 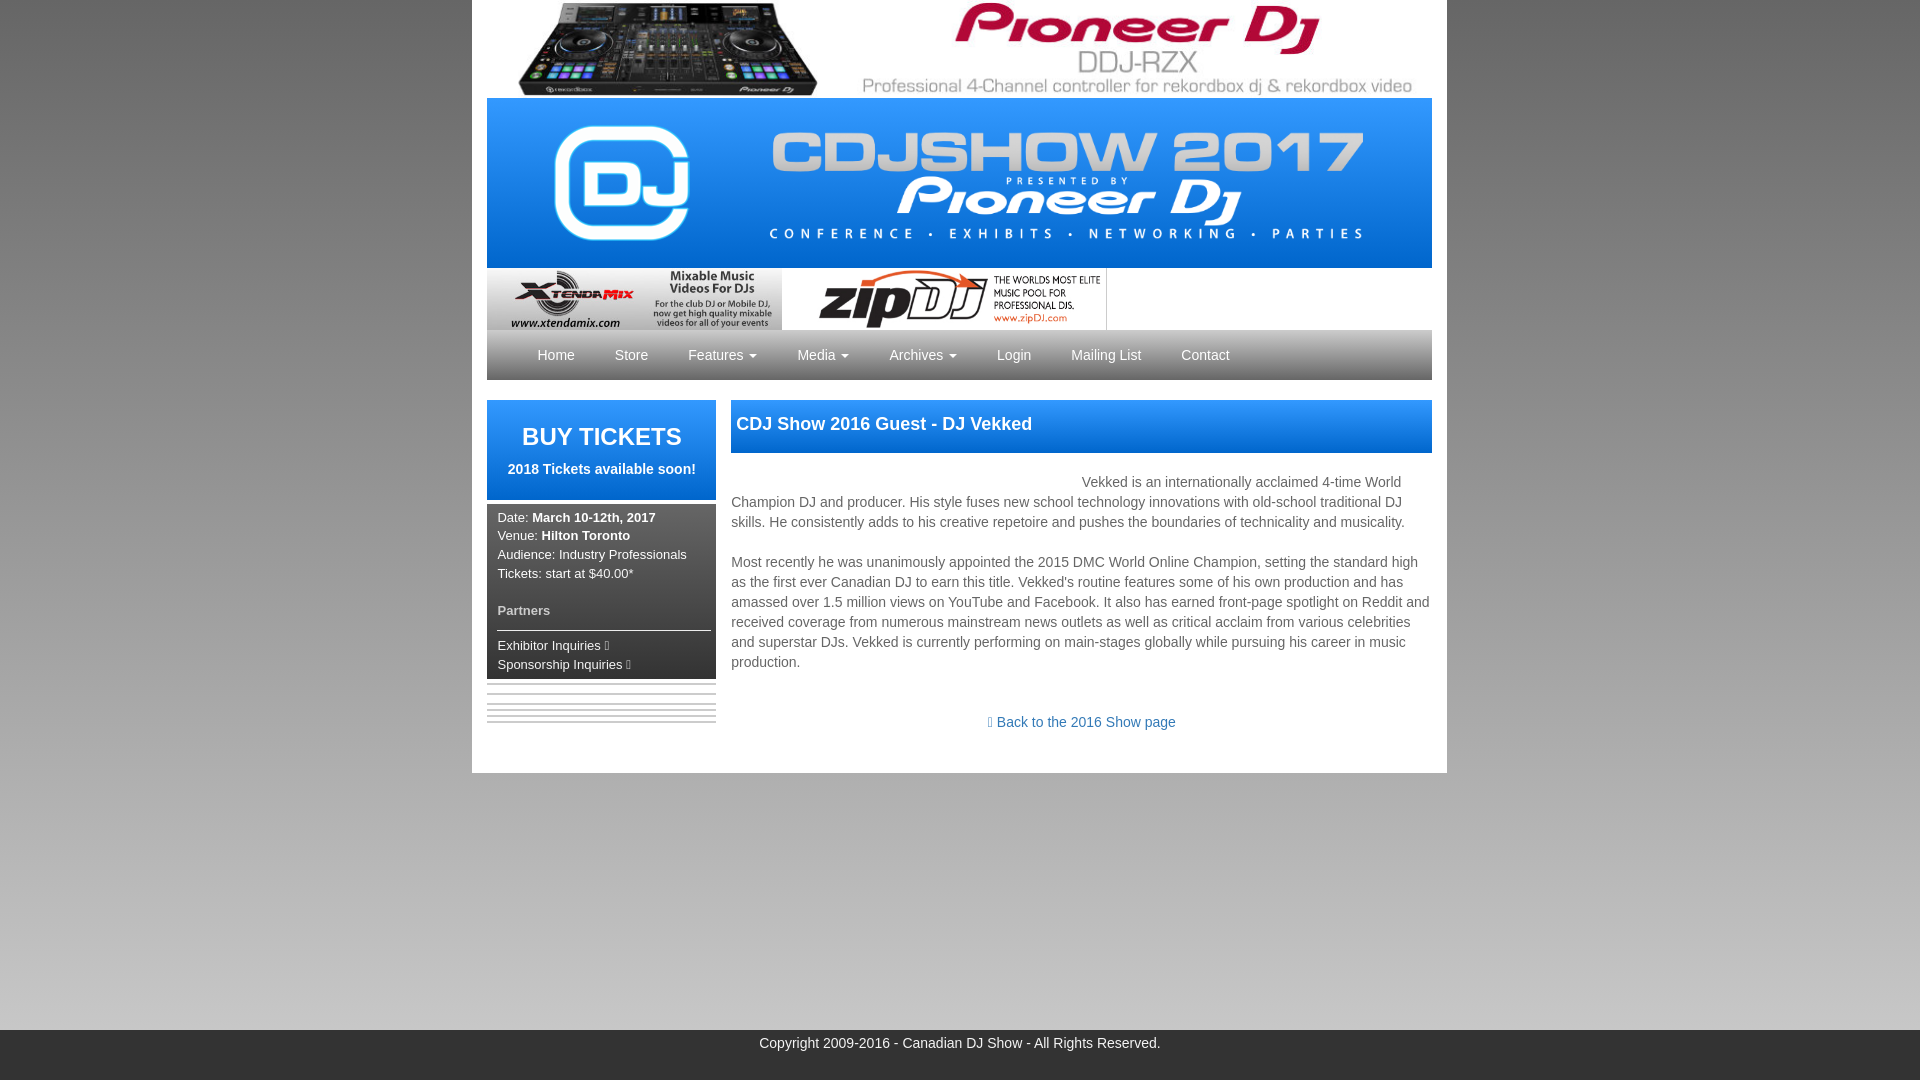 What do you see at coordinates (1106, 355) in the screenshot?
I see `Mailing List` at bounding box center [1106, 355].